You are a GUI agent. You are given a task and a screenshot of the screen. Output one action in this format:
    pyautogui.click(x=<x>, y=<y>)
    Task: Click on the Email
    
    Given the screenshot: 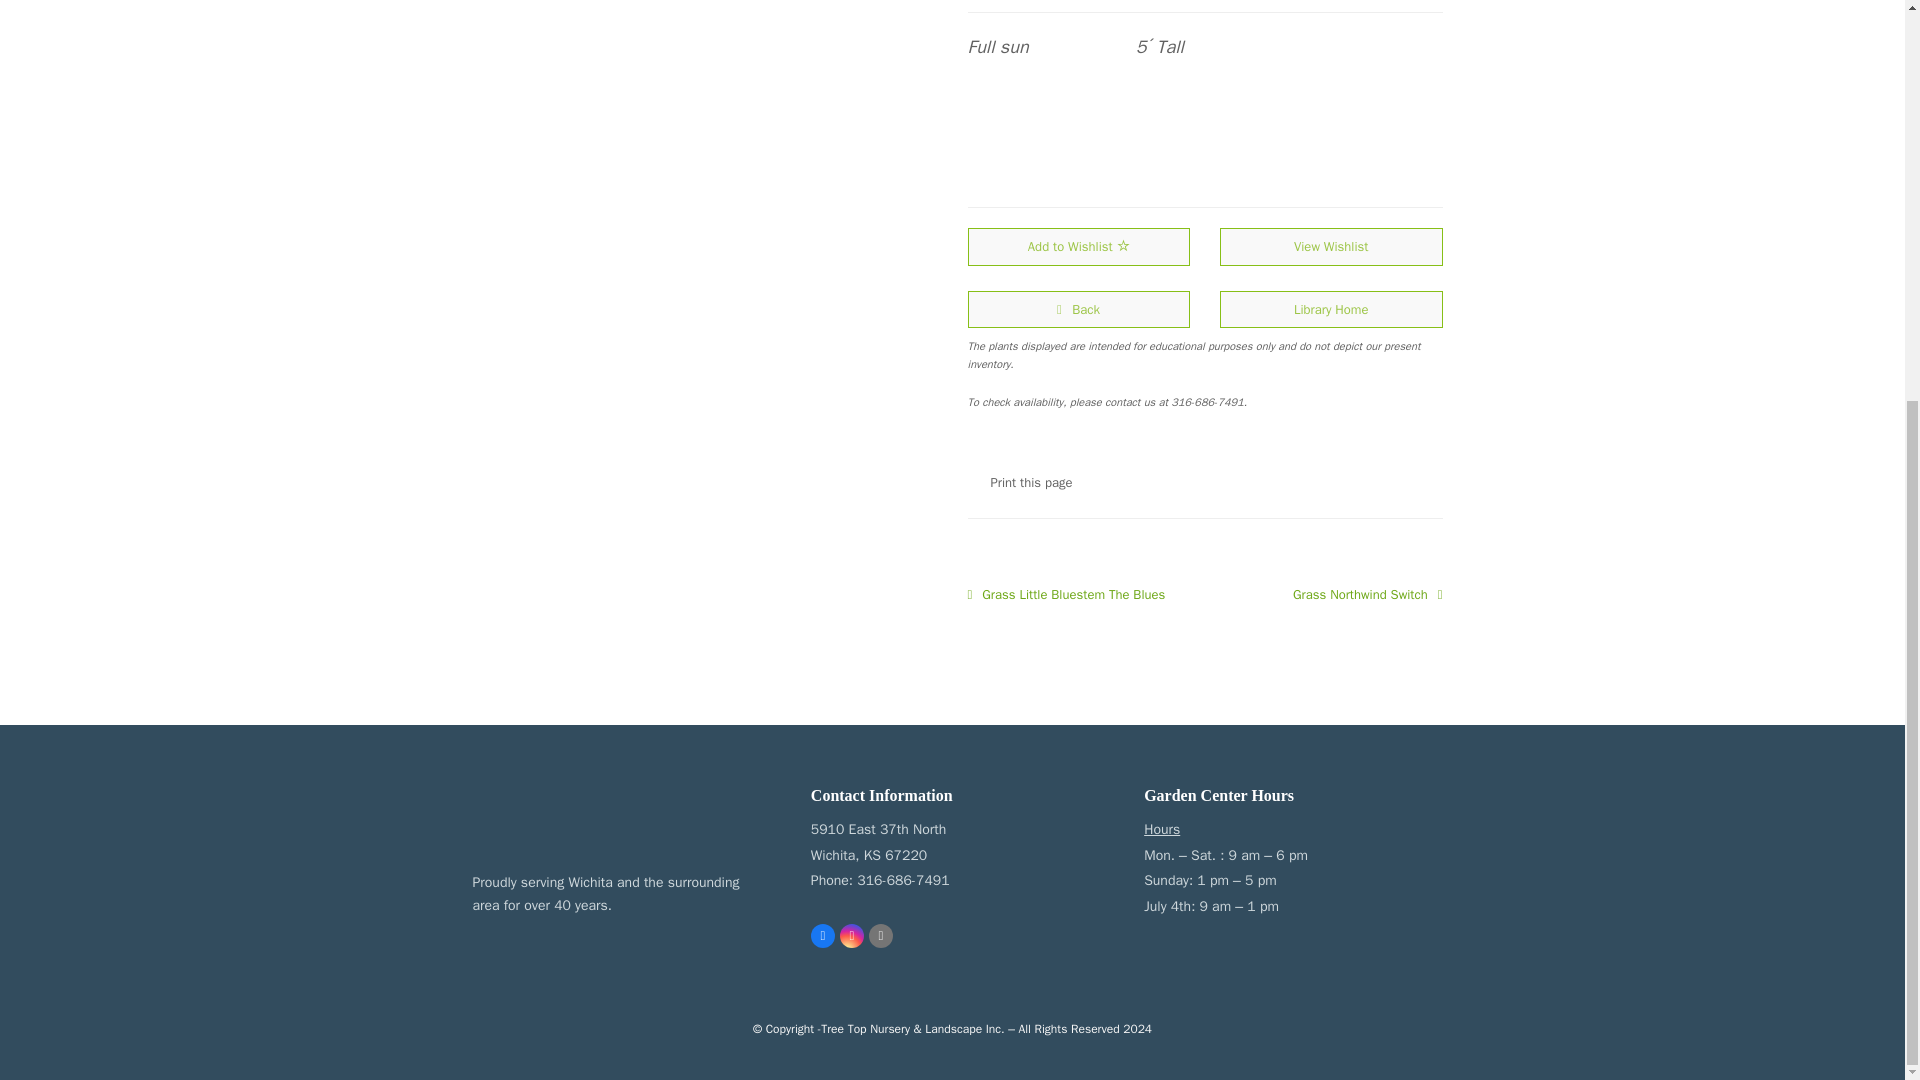 What is the action you would take?
    pyautogui.click(x=880, y=936)
    